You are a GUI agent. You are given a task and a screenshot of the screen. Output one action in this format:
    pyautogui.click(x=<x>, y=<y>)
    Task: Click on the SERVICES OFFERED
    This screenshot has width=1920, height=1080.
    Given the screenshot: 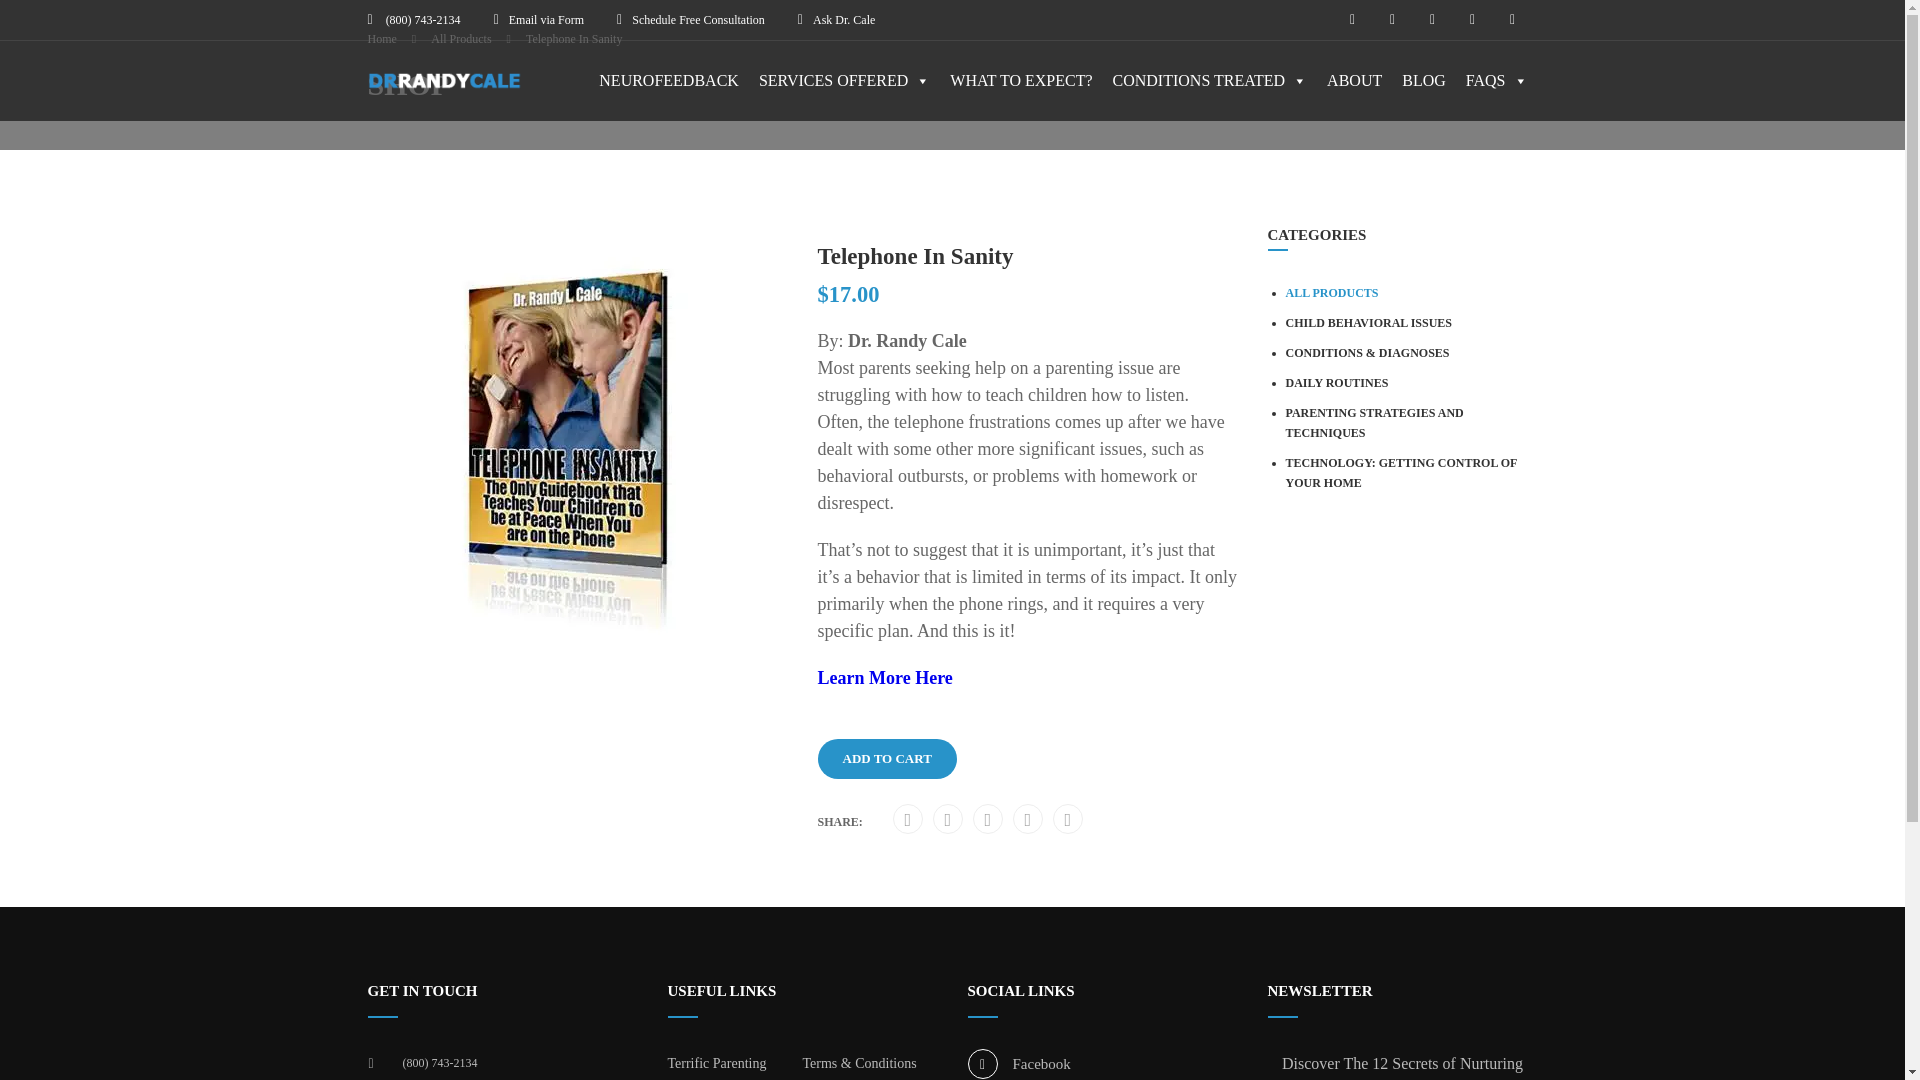 What is the action you would take?
    pyautogui.click(x=844, y=80)
    